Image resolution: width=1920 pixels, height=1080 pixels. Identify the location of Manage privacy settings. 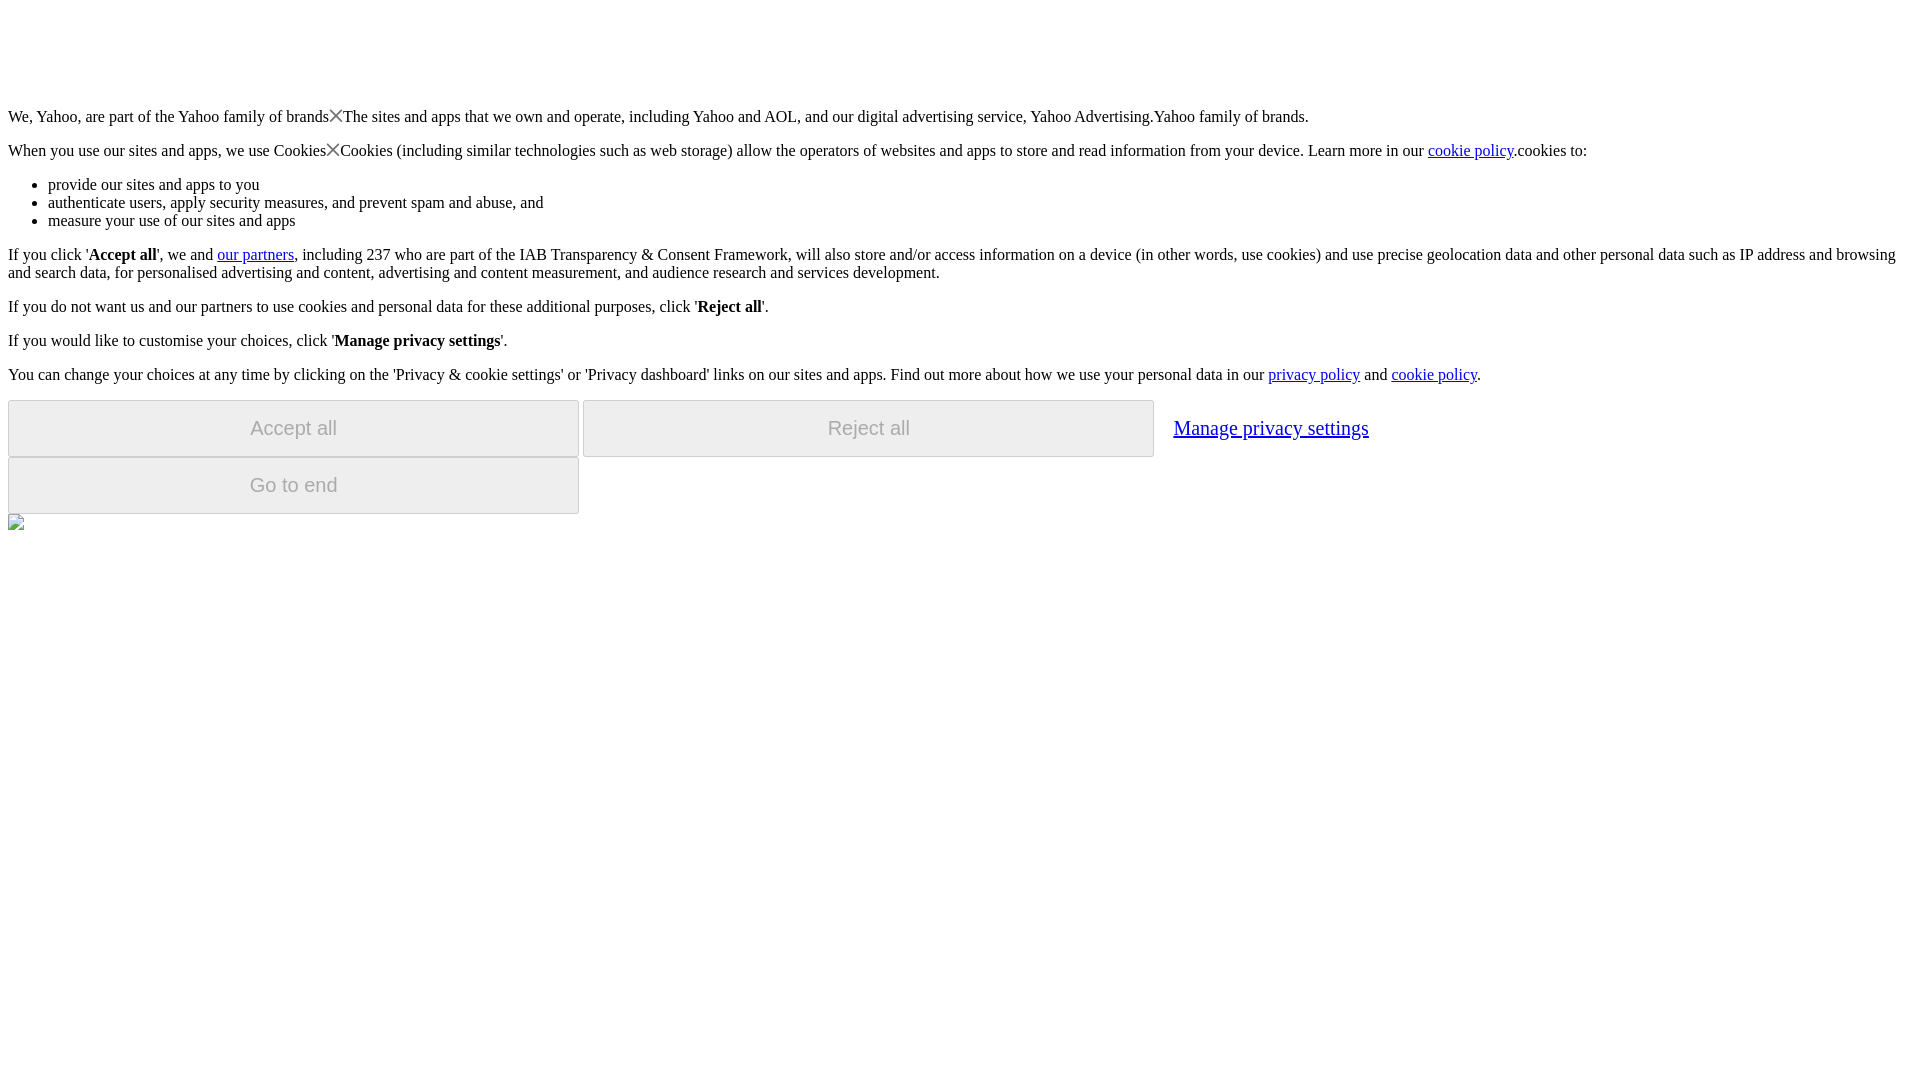
(1270, 427).